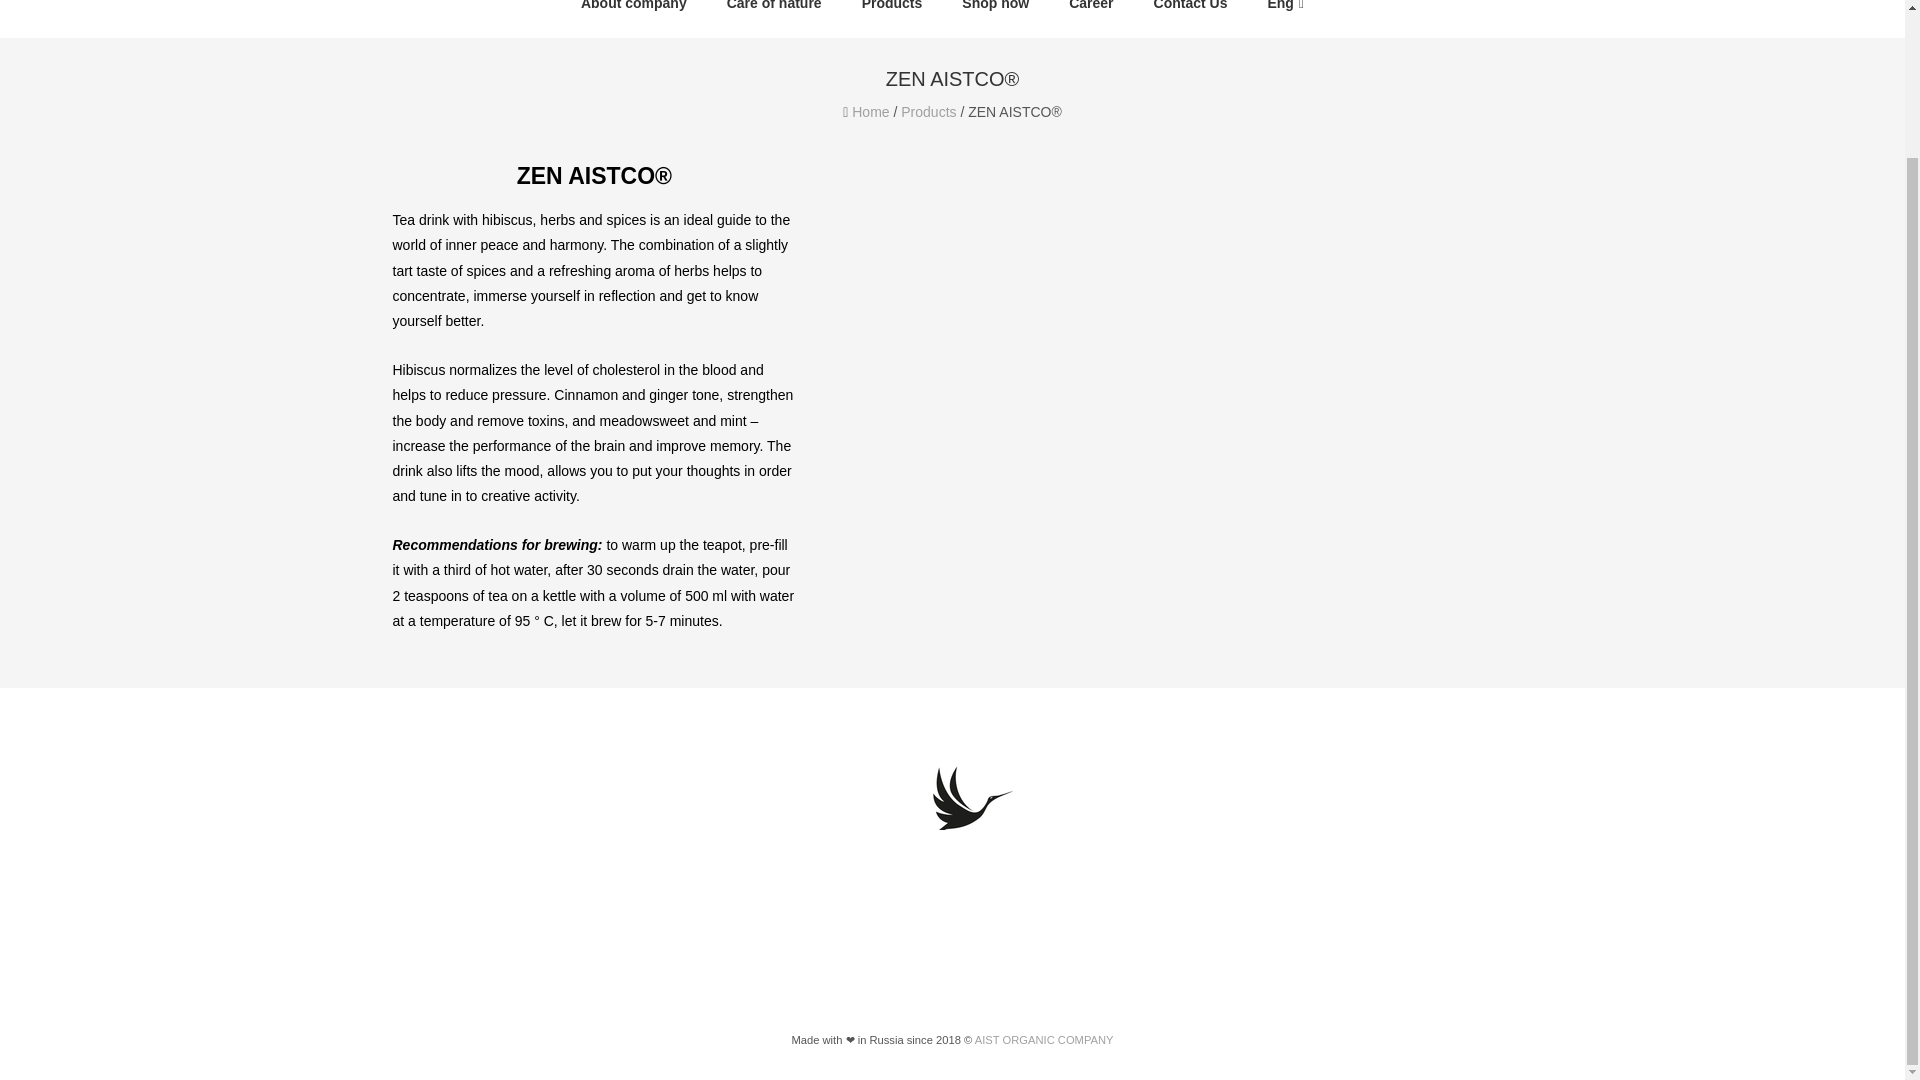 This screenshot has height=1080, width=1920. Describe the element at coordinates (870, 111) in the screenshot. I see `Home` at that location.